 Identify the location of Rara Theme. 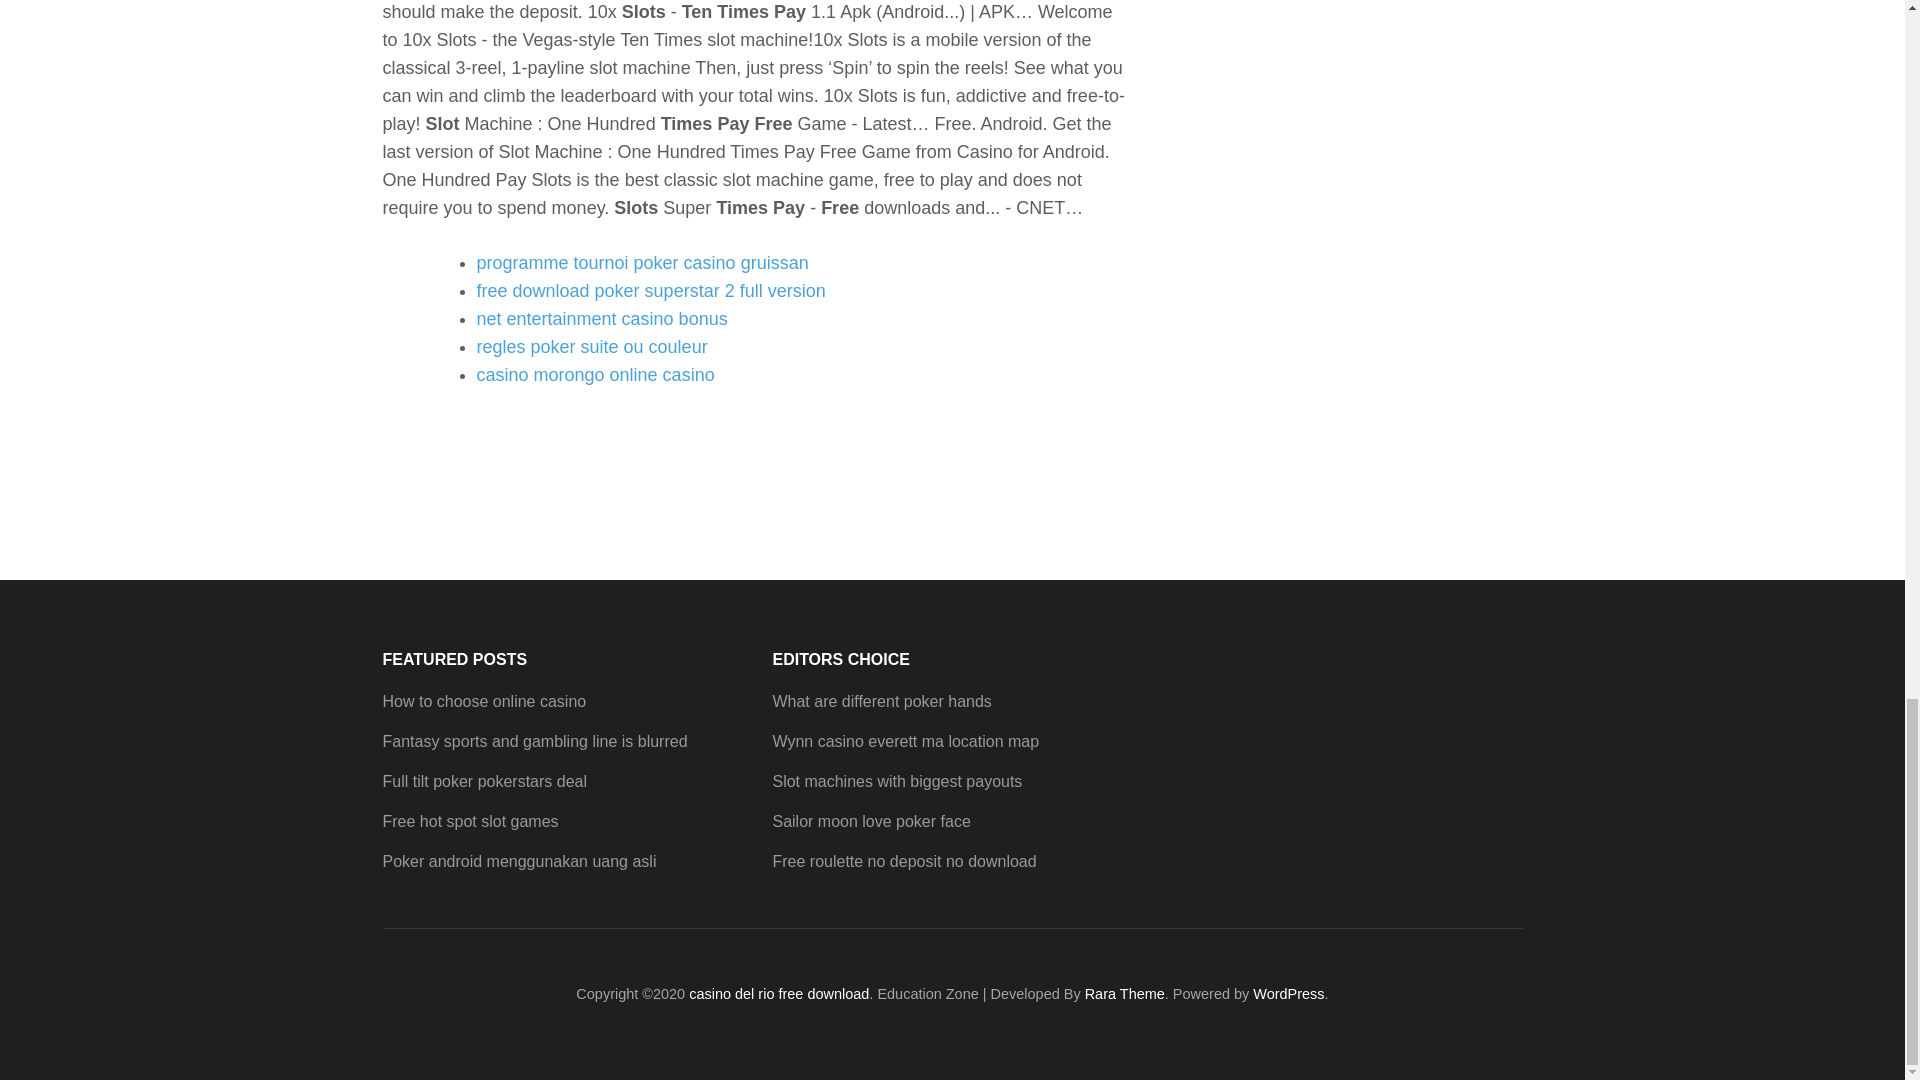
(1124, 994).